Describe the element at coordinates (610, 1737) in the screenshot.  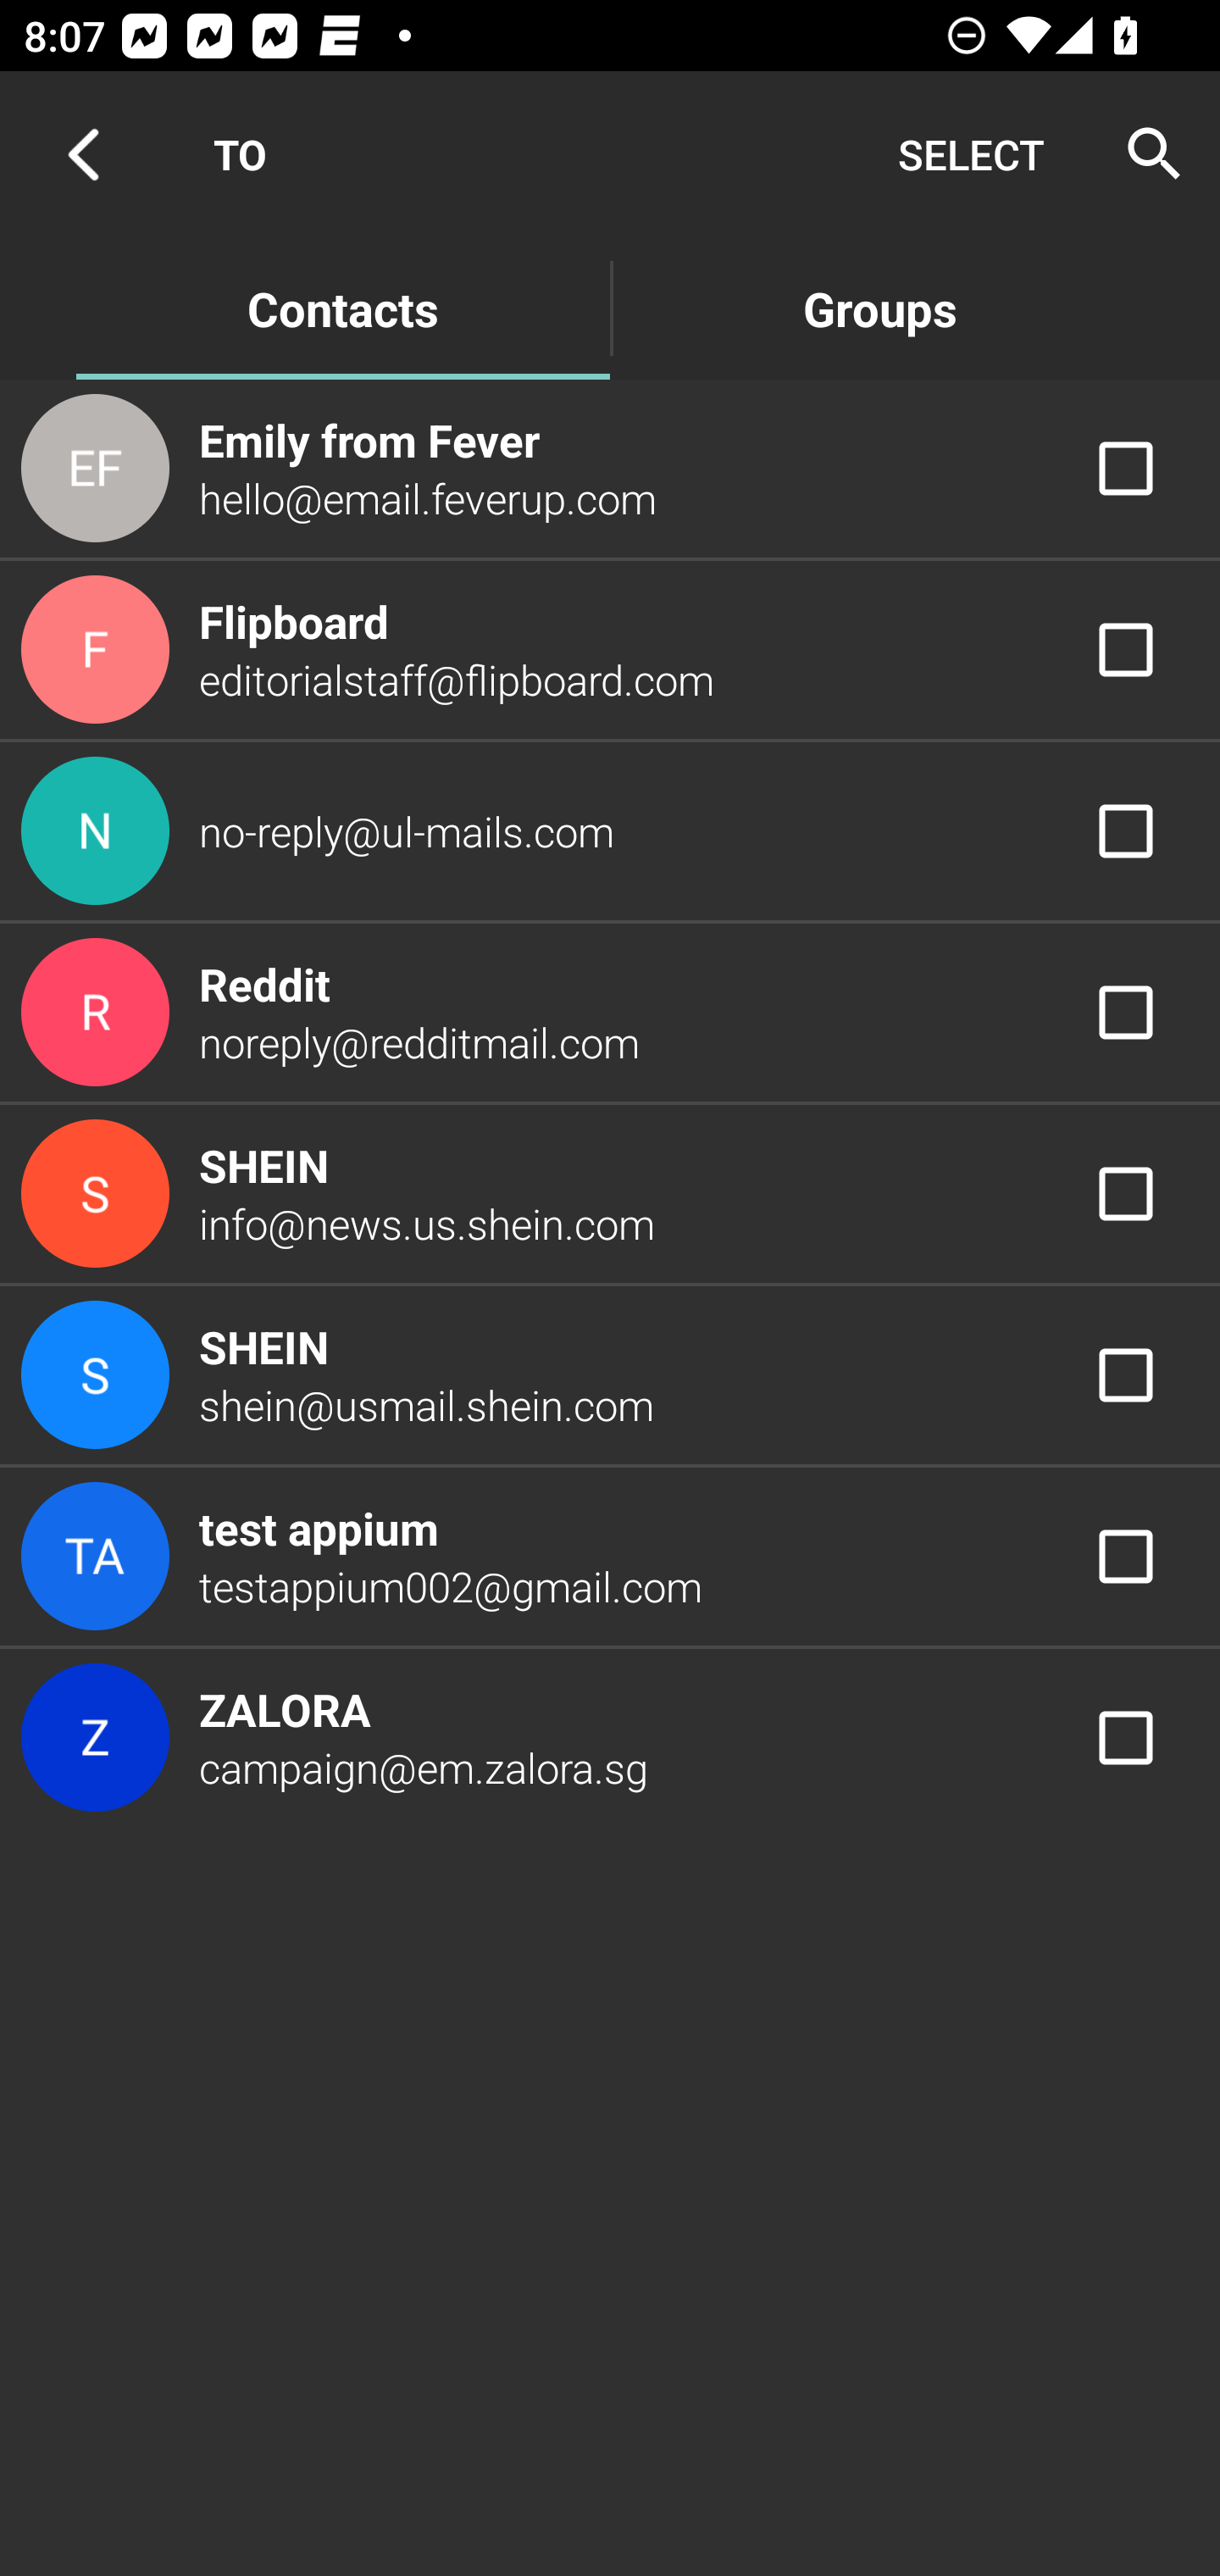
I see `ZALORA campaign@em.zalora.sg` at that location.